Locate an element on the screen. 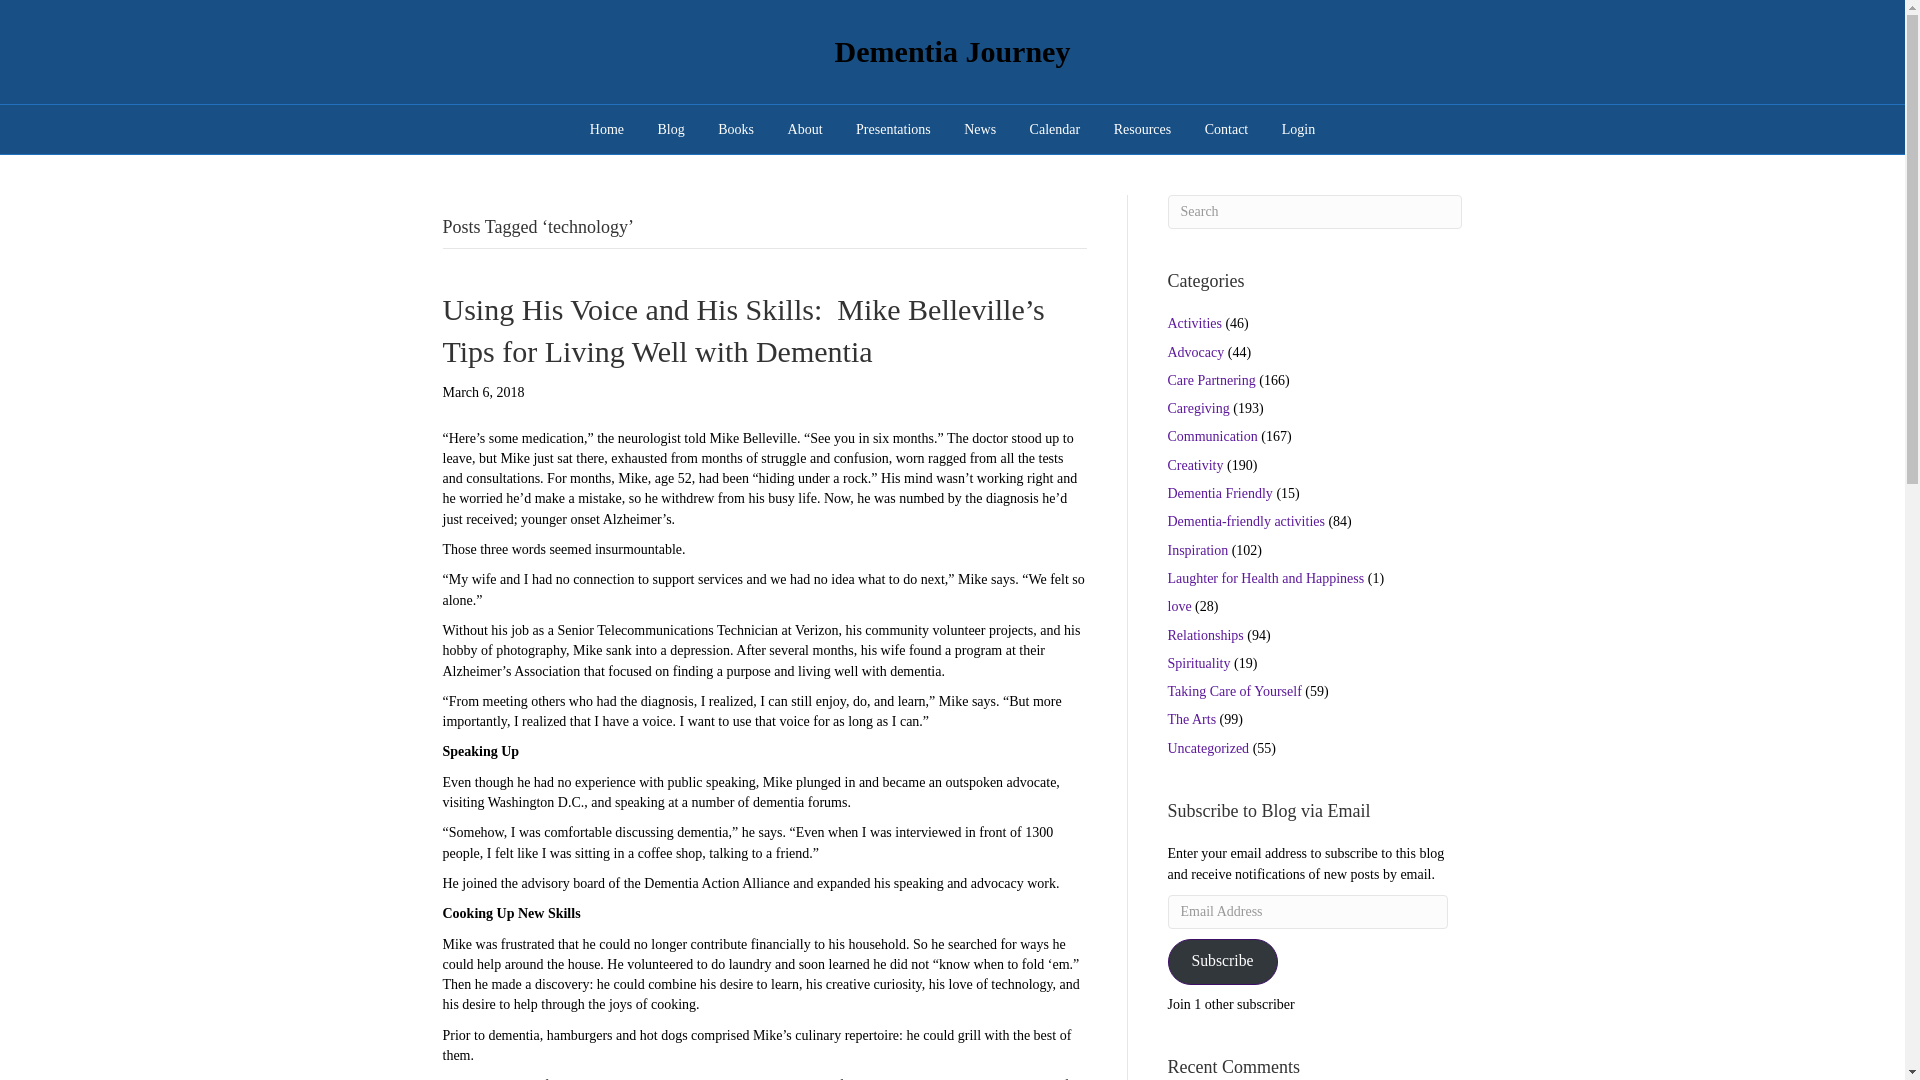 The image size is (1920, 1080). Books is located at coordinates (736, 128).